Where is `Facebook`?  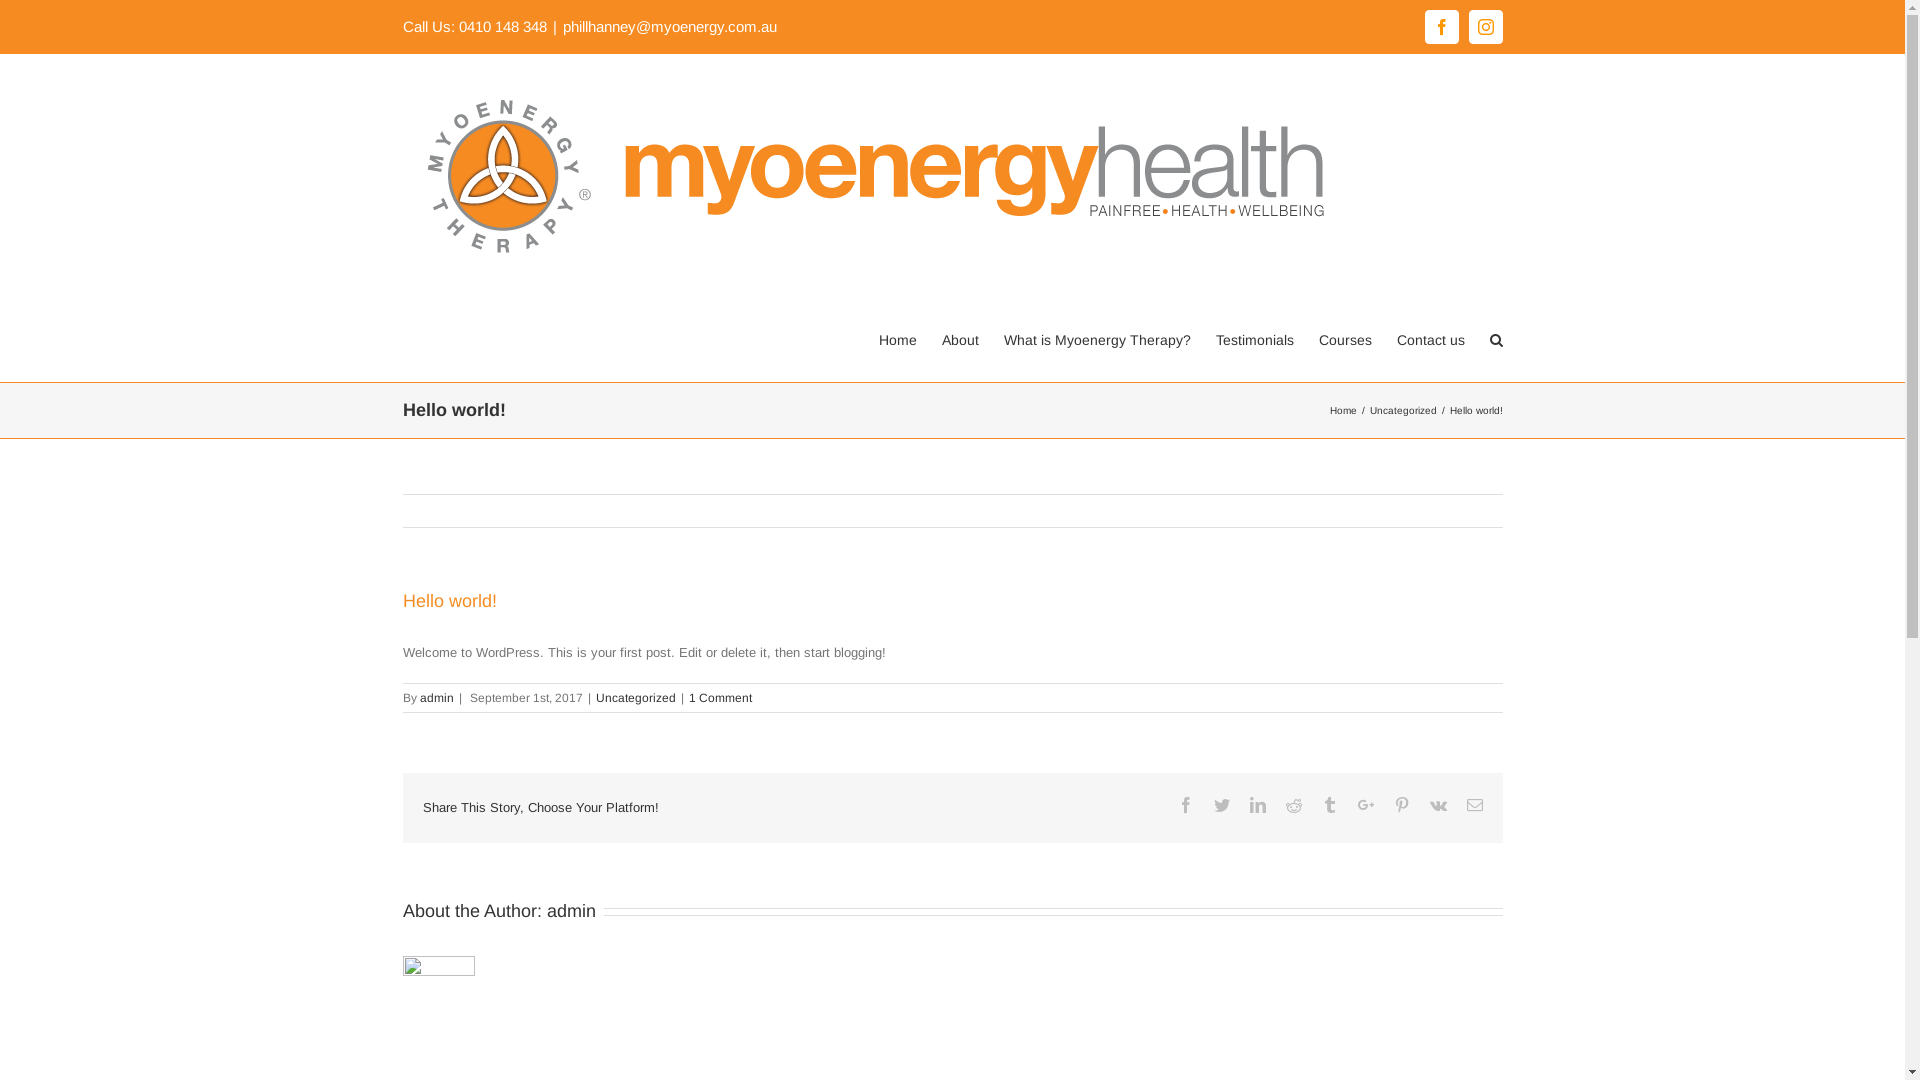
Facebook is located at coordinates (1186, 805).